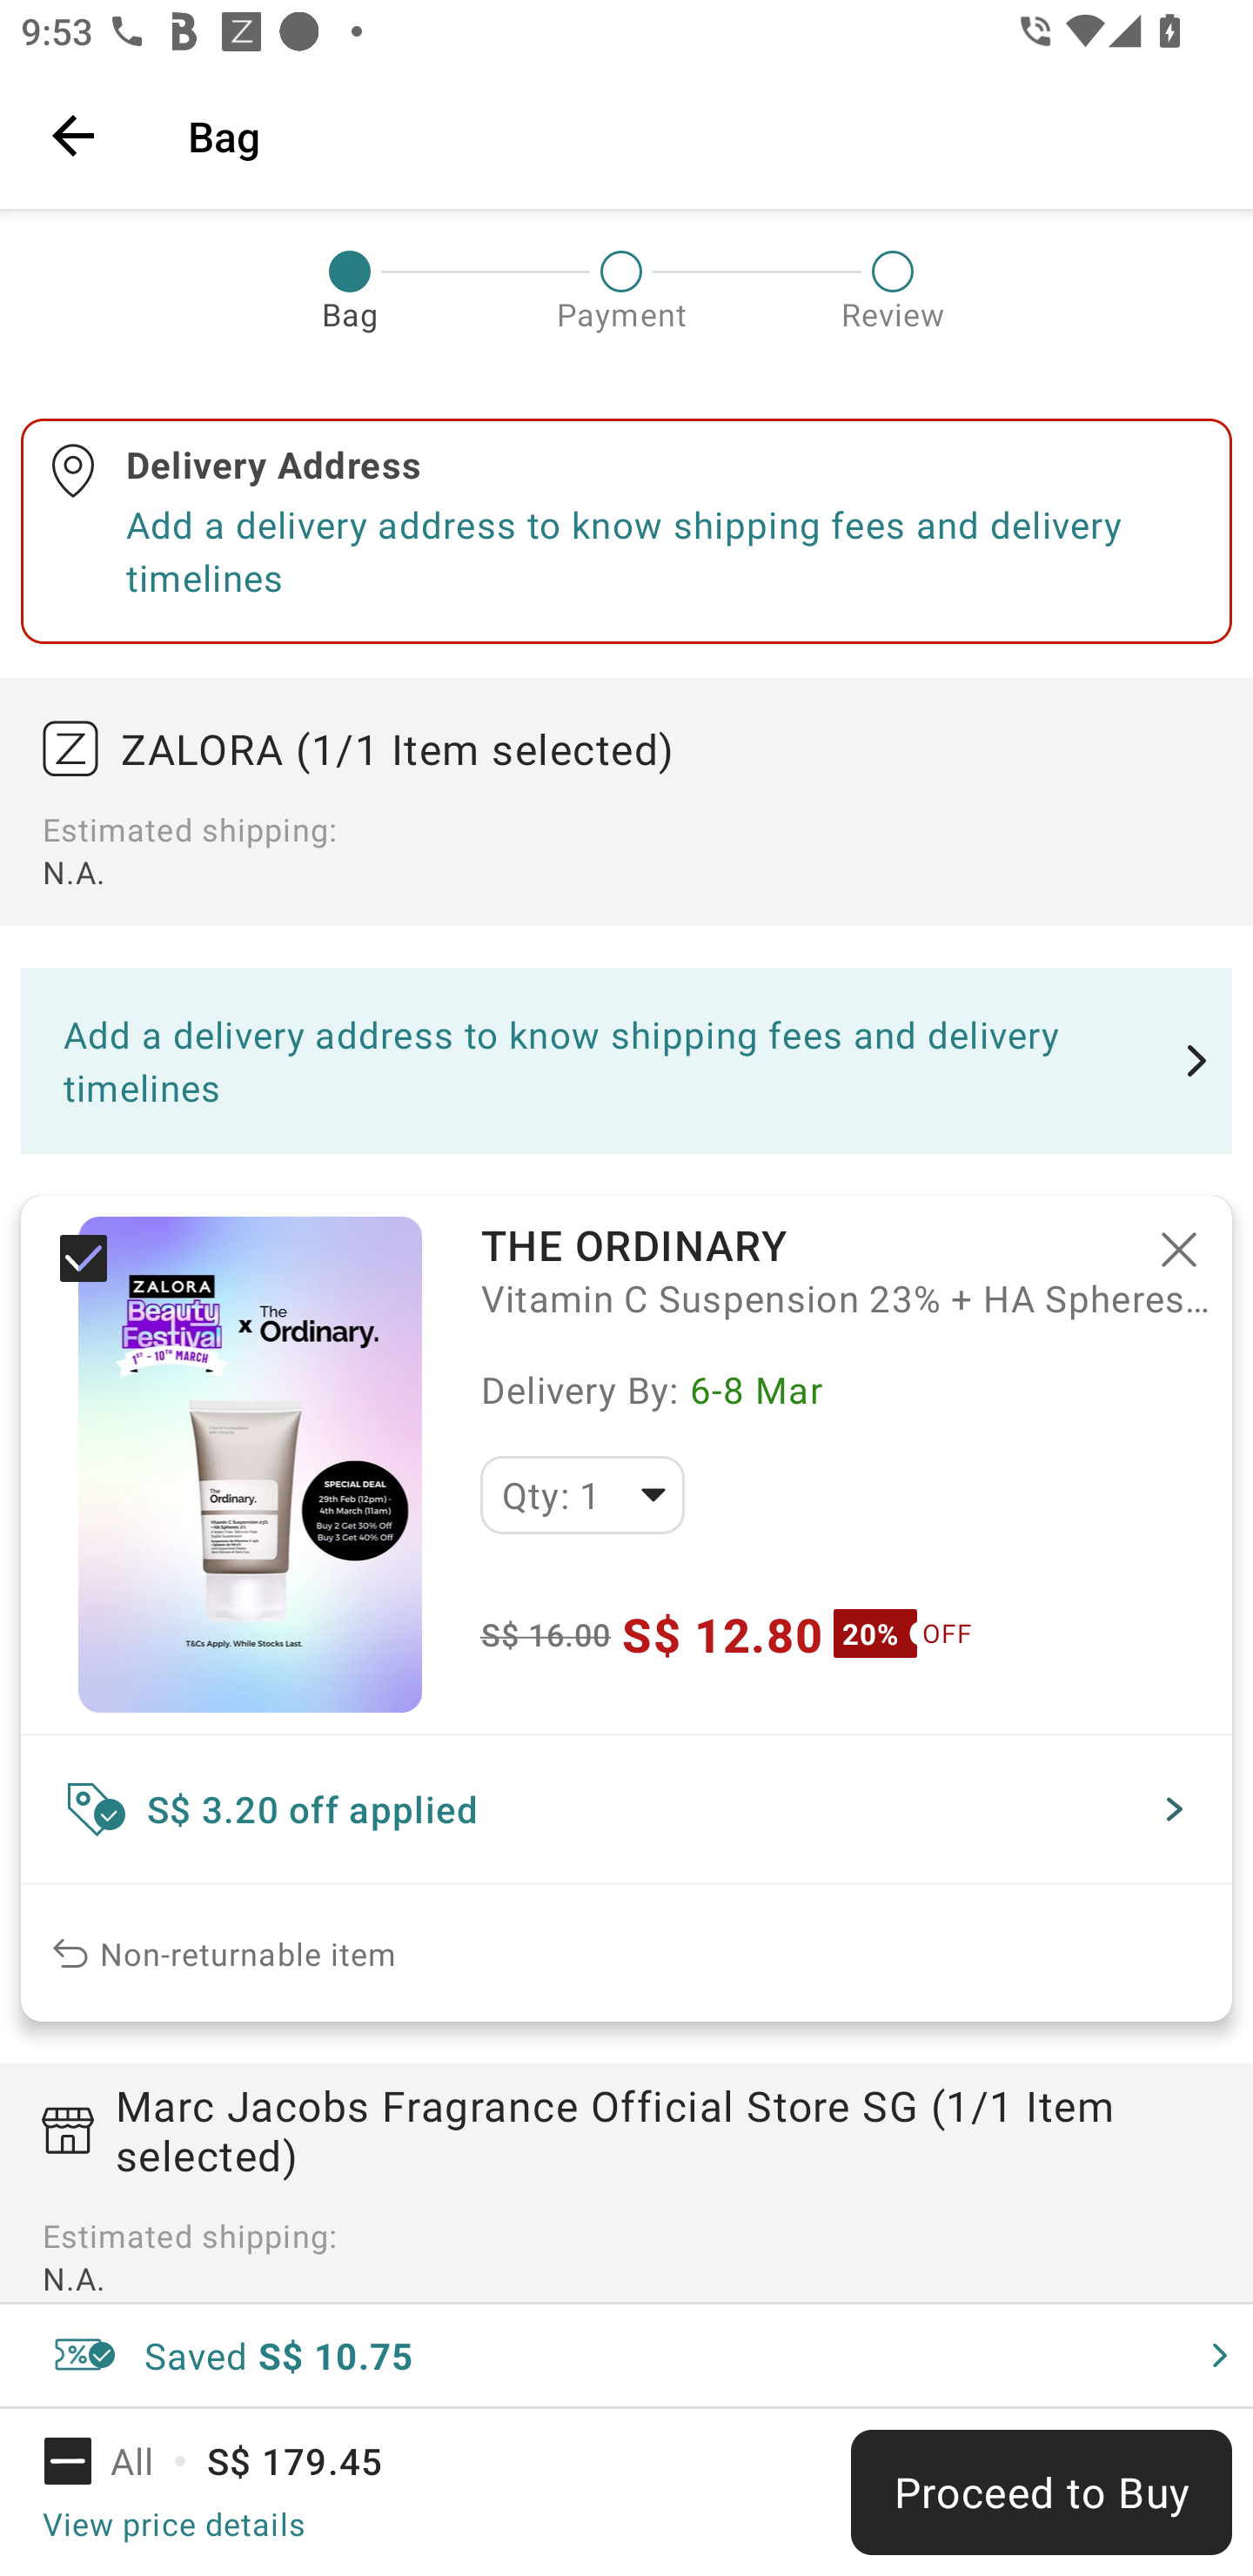 Image resolution: width=1253 pixels, height=2576 pixels. Describe the element at coordinates (626, 1809) in the screenshot. I see `S$ 3.20 off applied` at that location.